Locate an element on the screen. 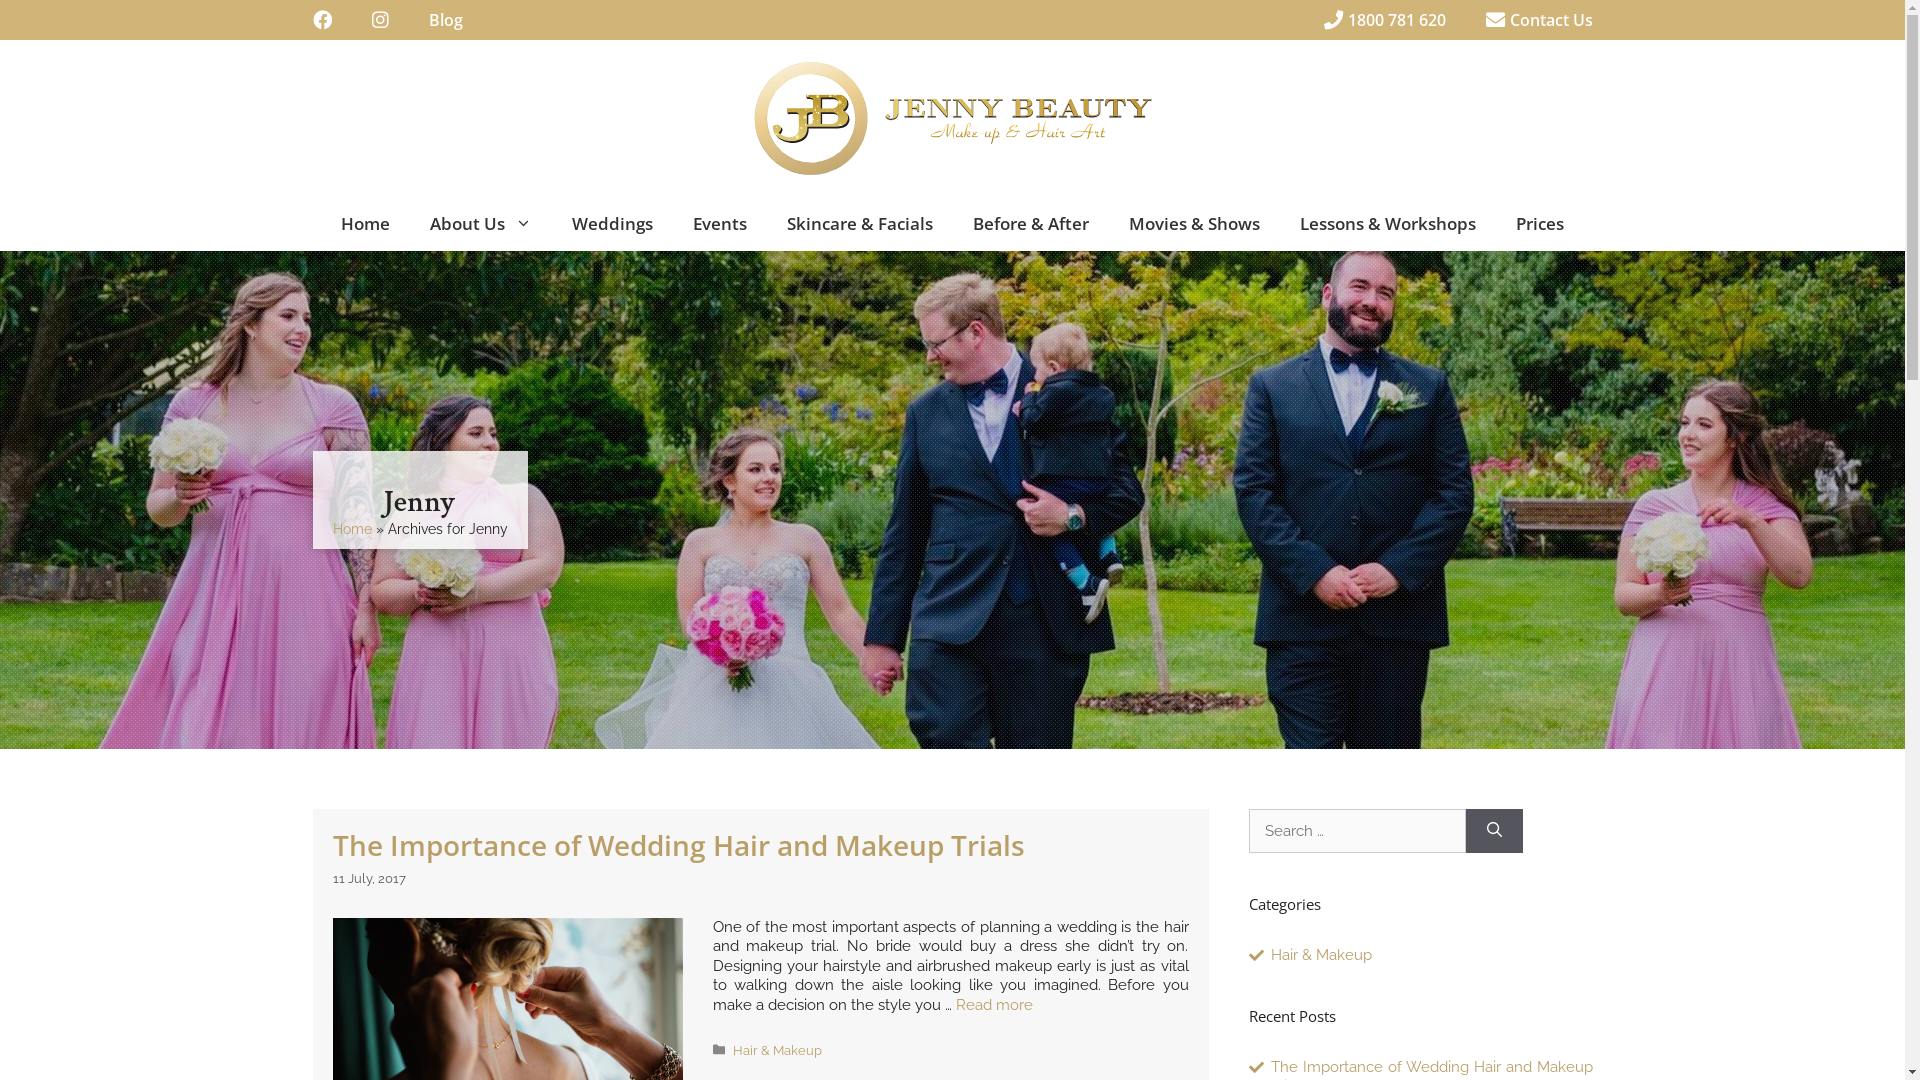  Jenny Beauty is located at coordinates (952, 117).